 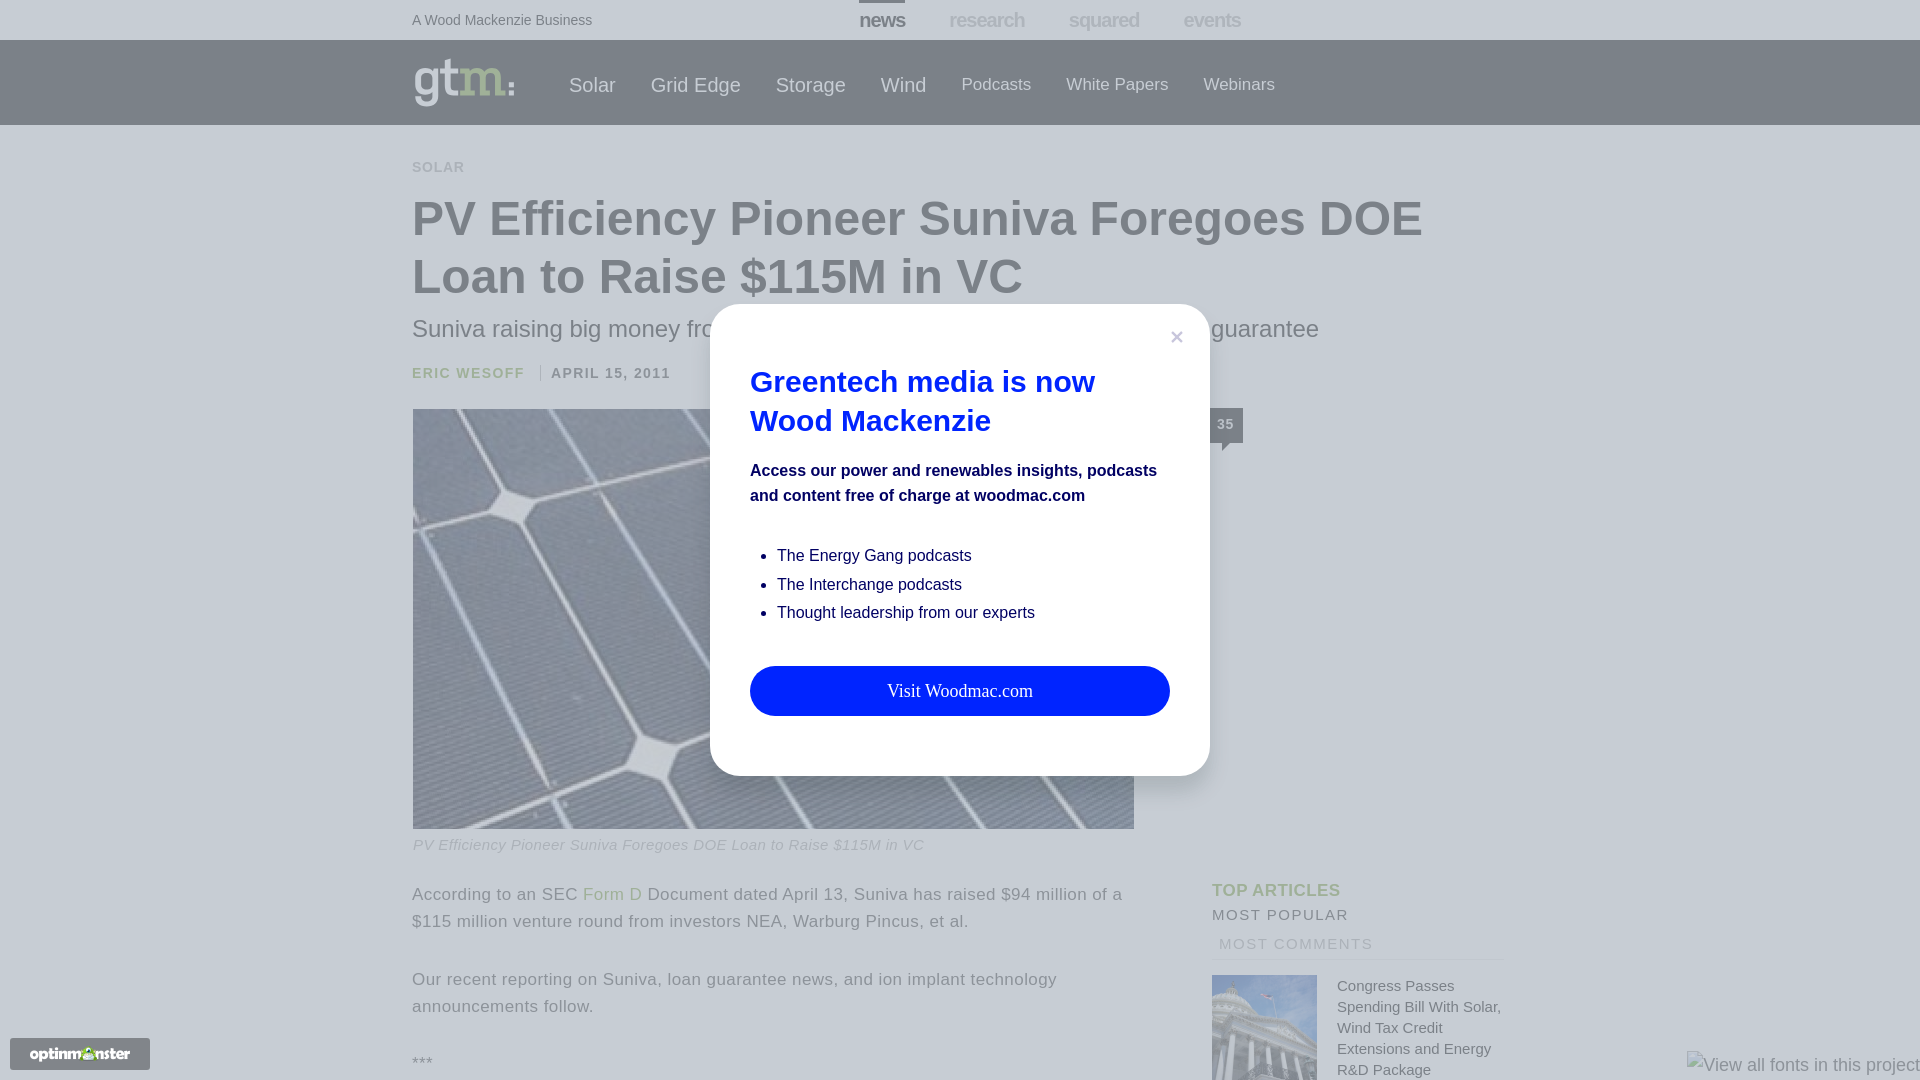 I want to click on Close, so click(x=1176, y=335).